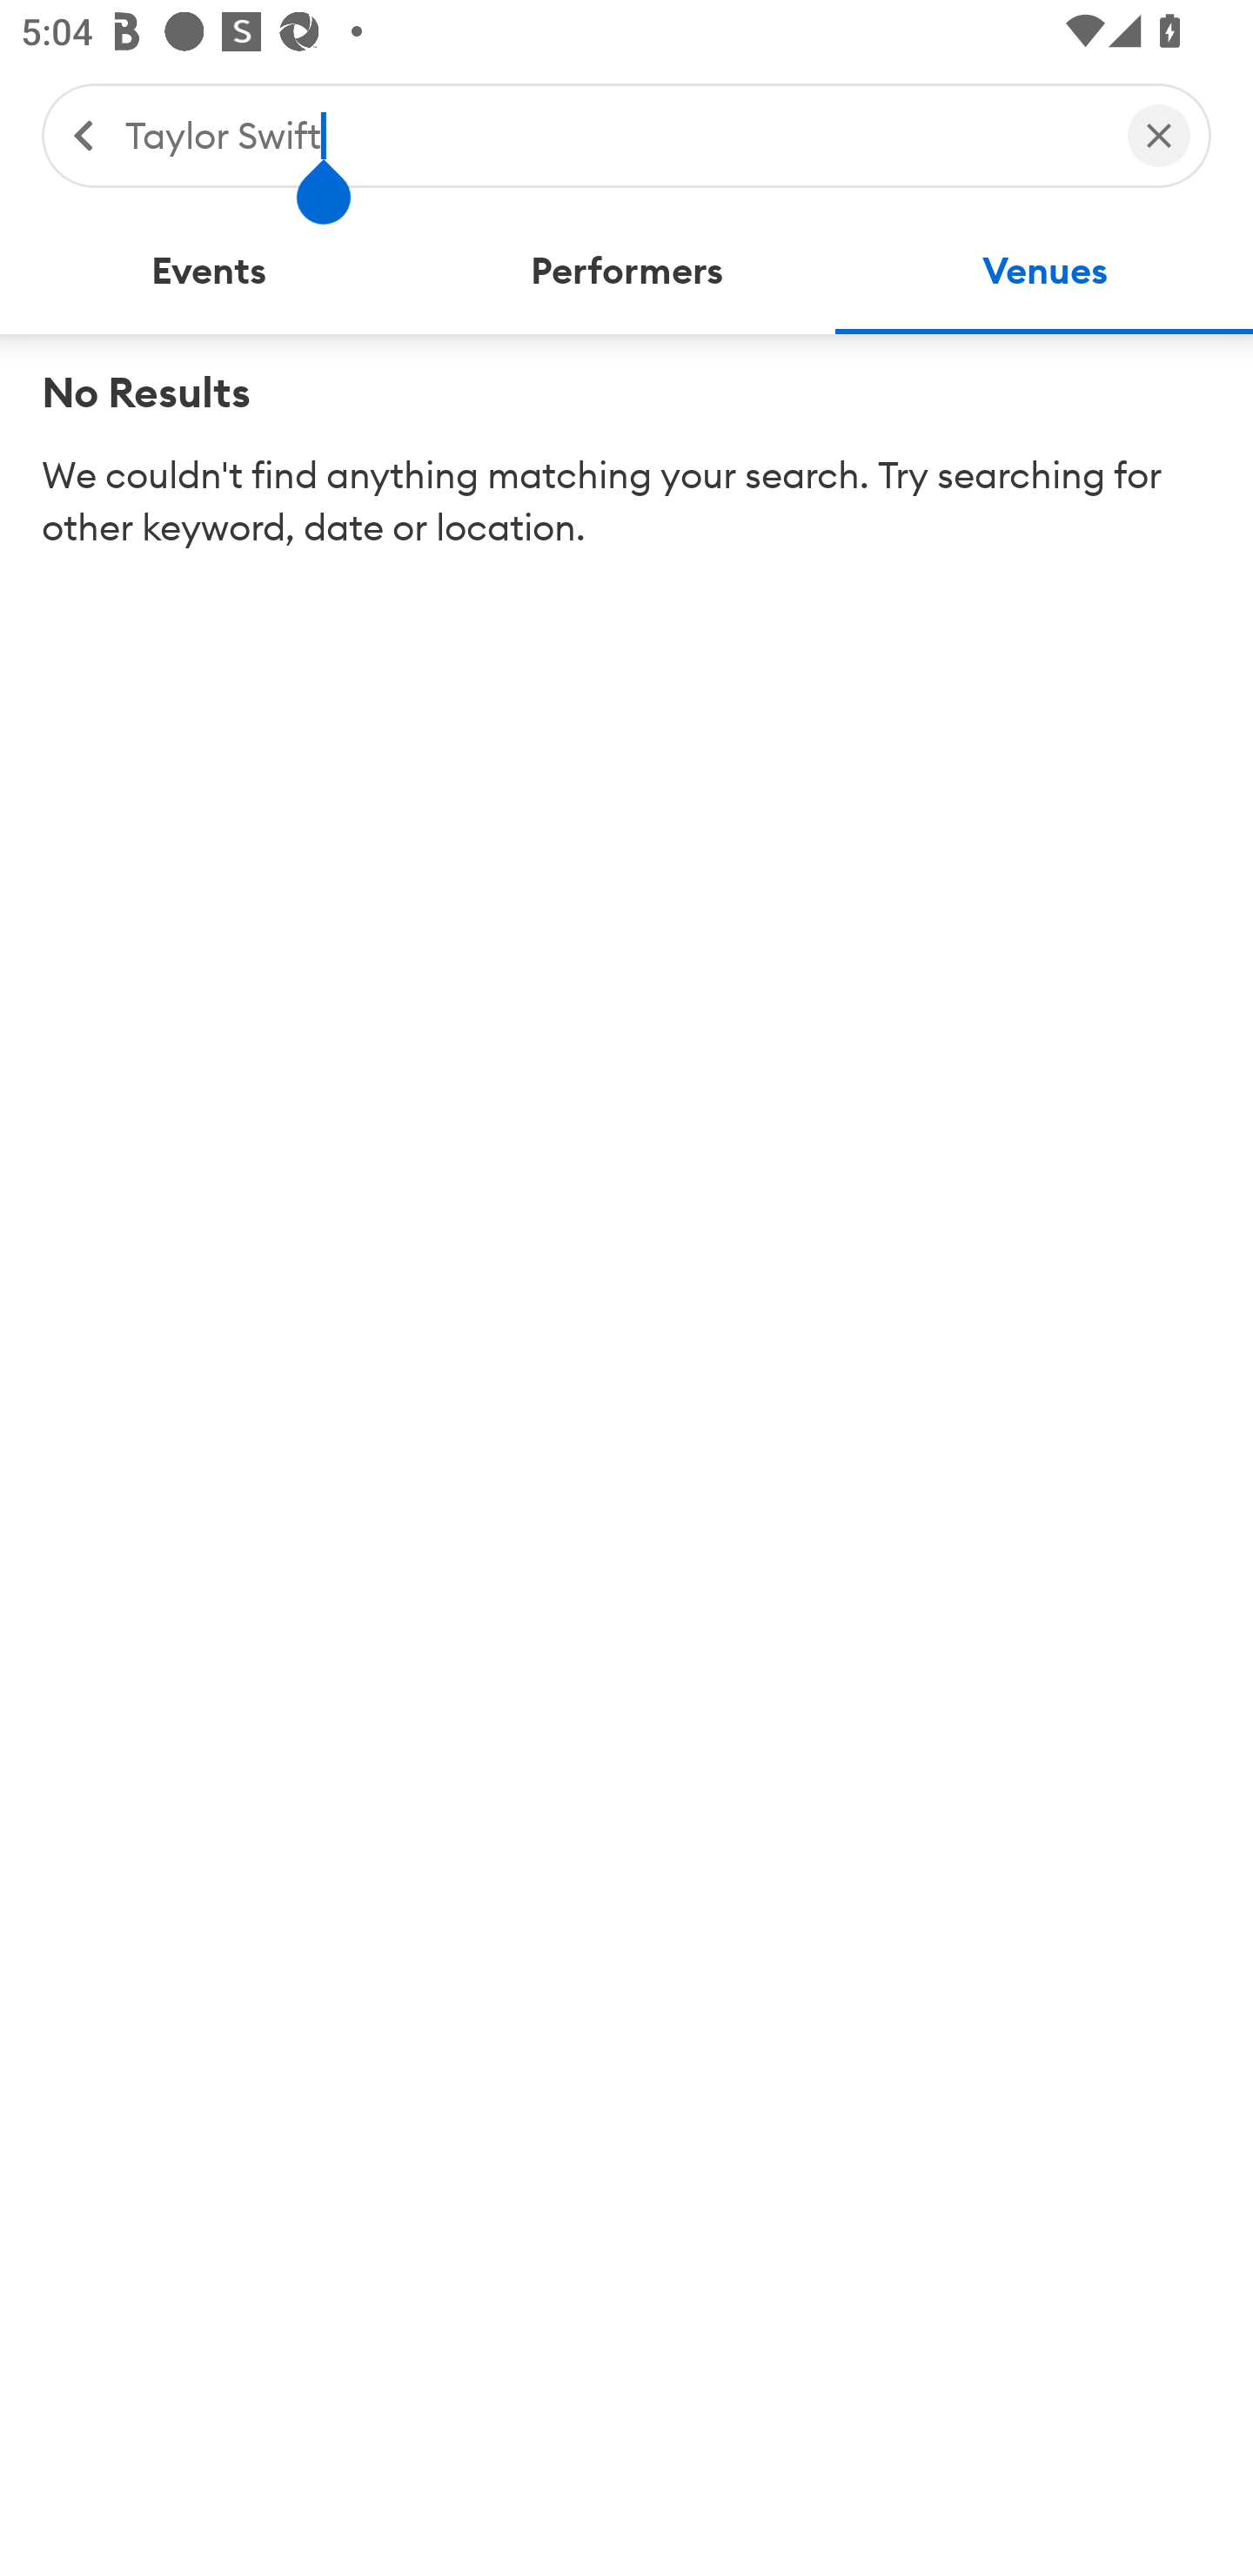  What do you see at coordinates (1159, 134) in the screenshot?
I see `Clear Search` at bounding box center [1159, 134].